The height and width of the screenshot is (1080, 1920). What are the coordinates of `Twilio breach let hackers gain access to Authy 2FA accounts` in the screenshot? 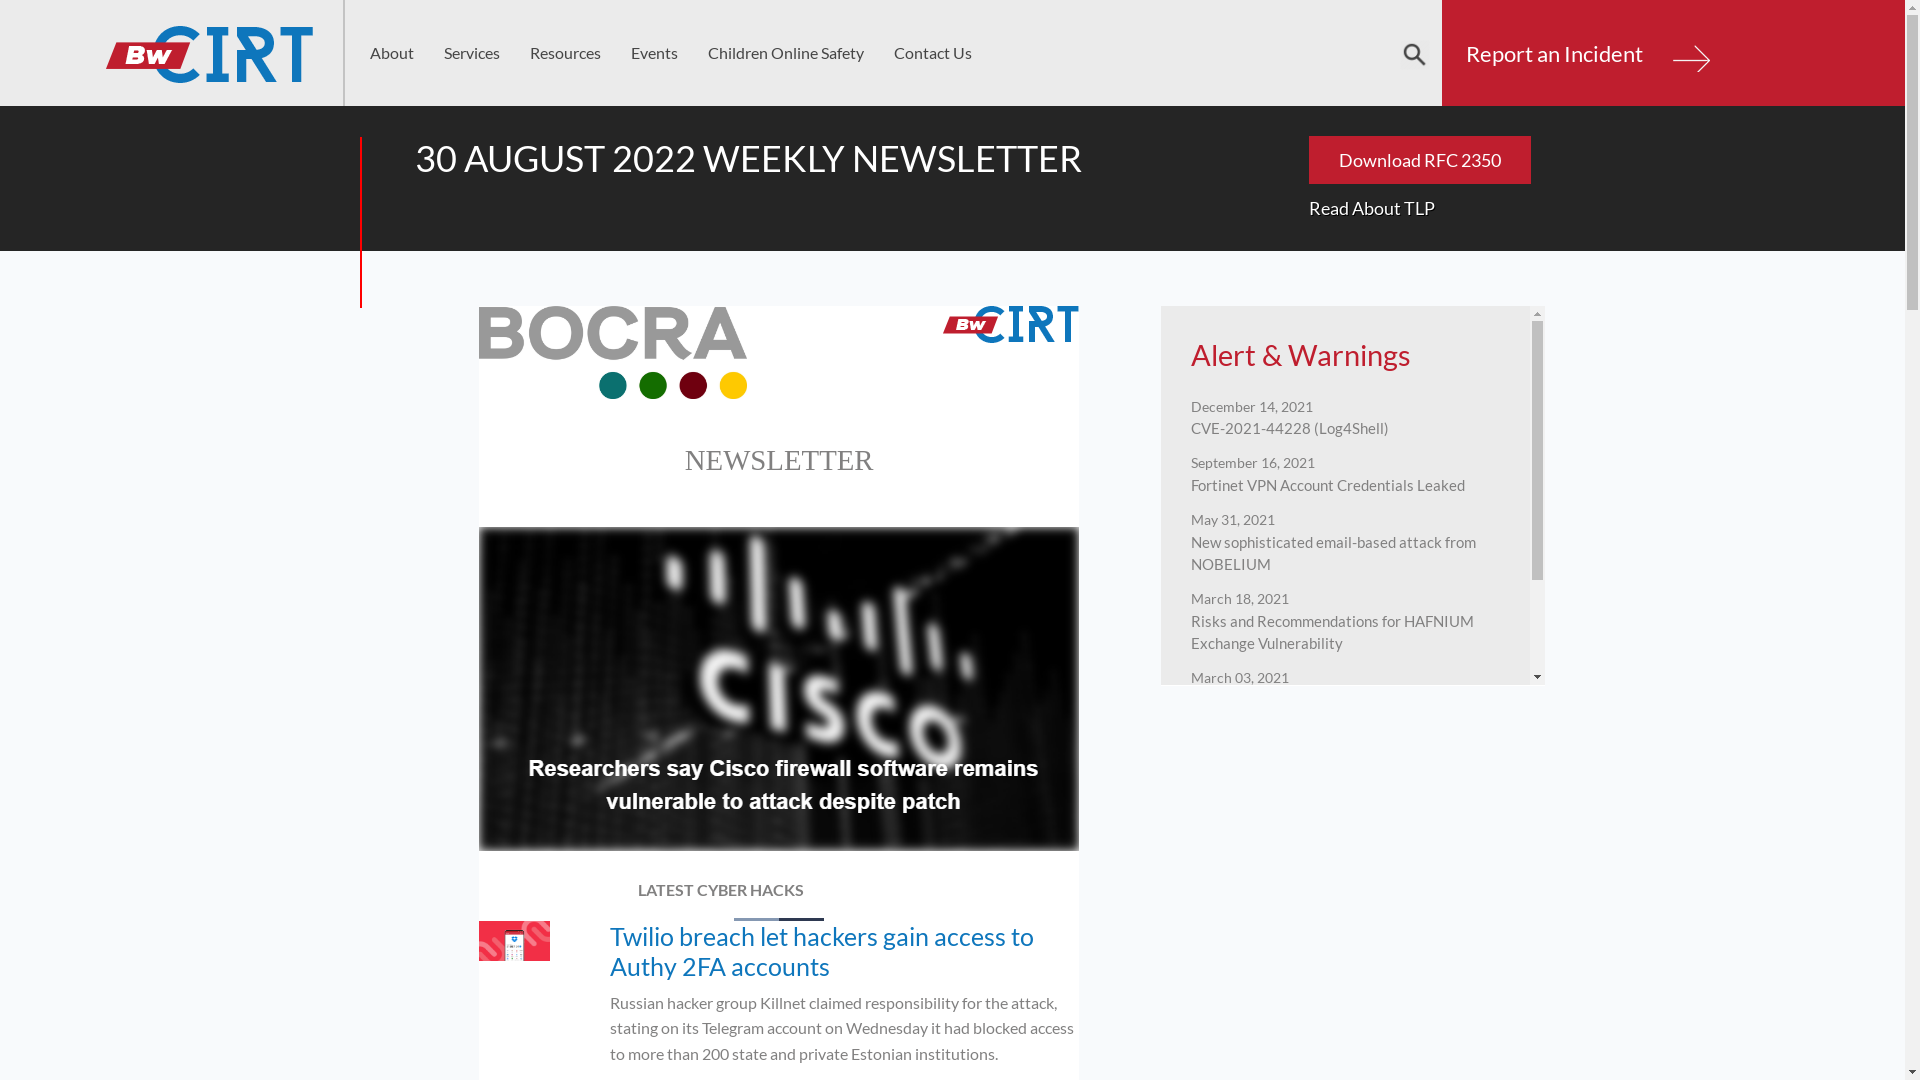 It's located at (822, 951).